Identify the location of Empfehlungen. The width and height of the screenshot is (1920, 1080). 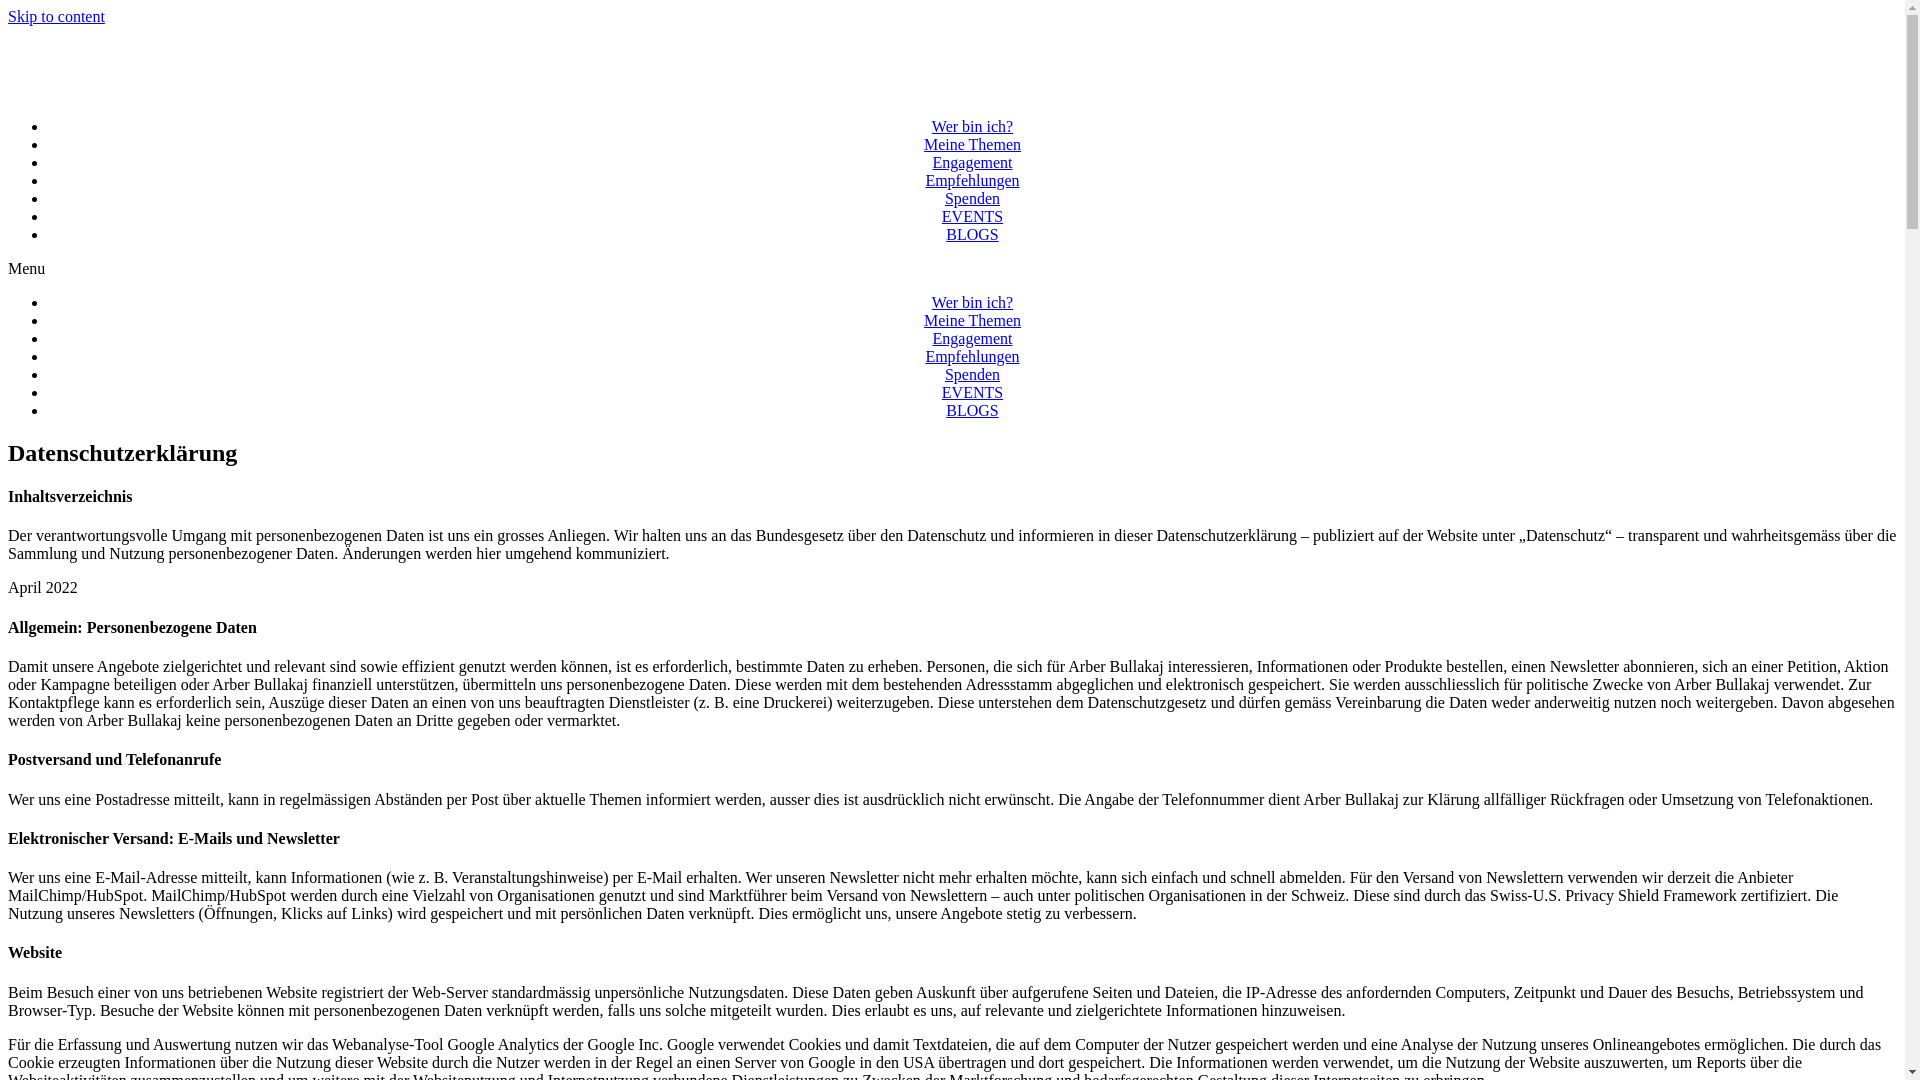
(972, 181).